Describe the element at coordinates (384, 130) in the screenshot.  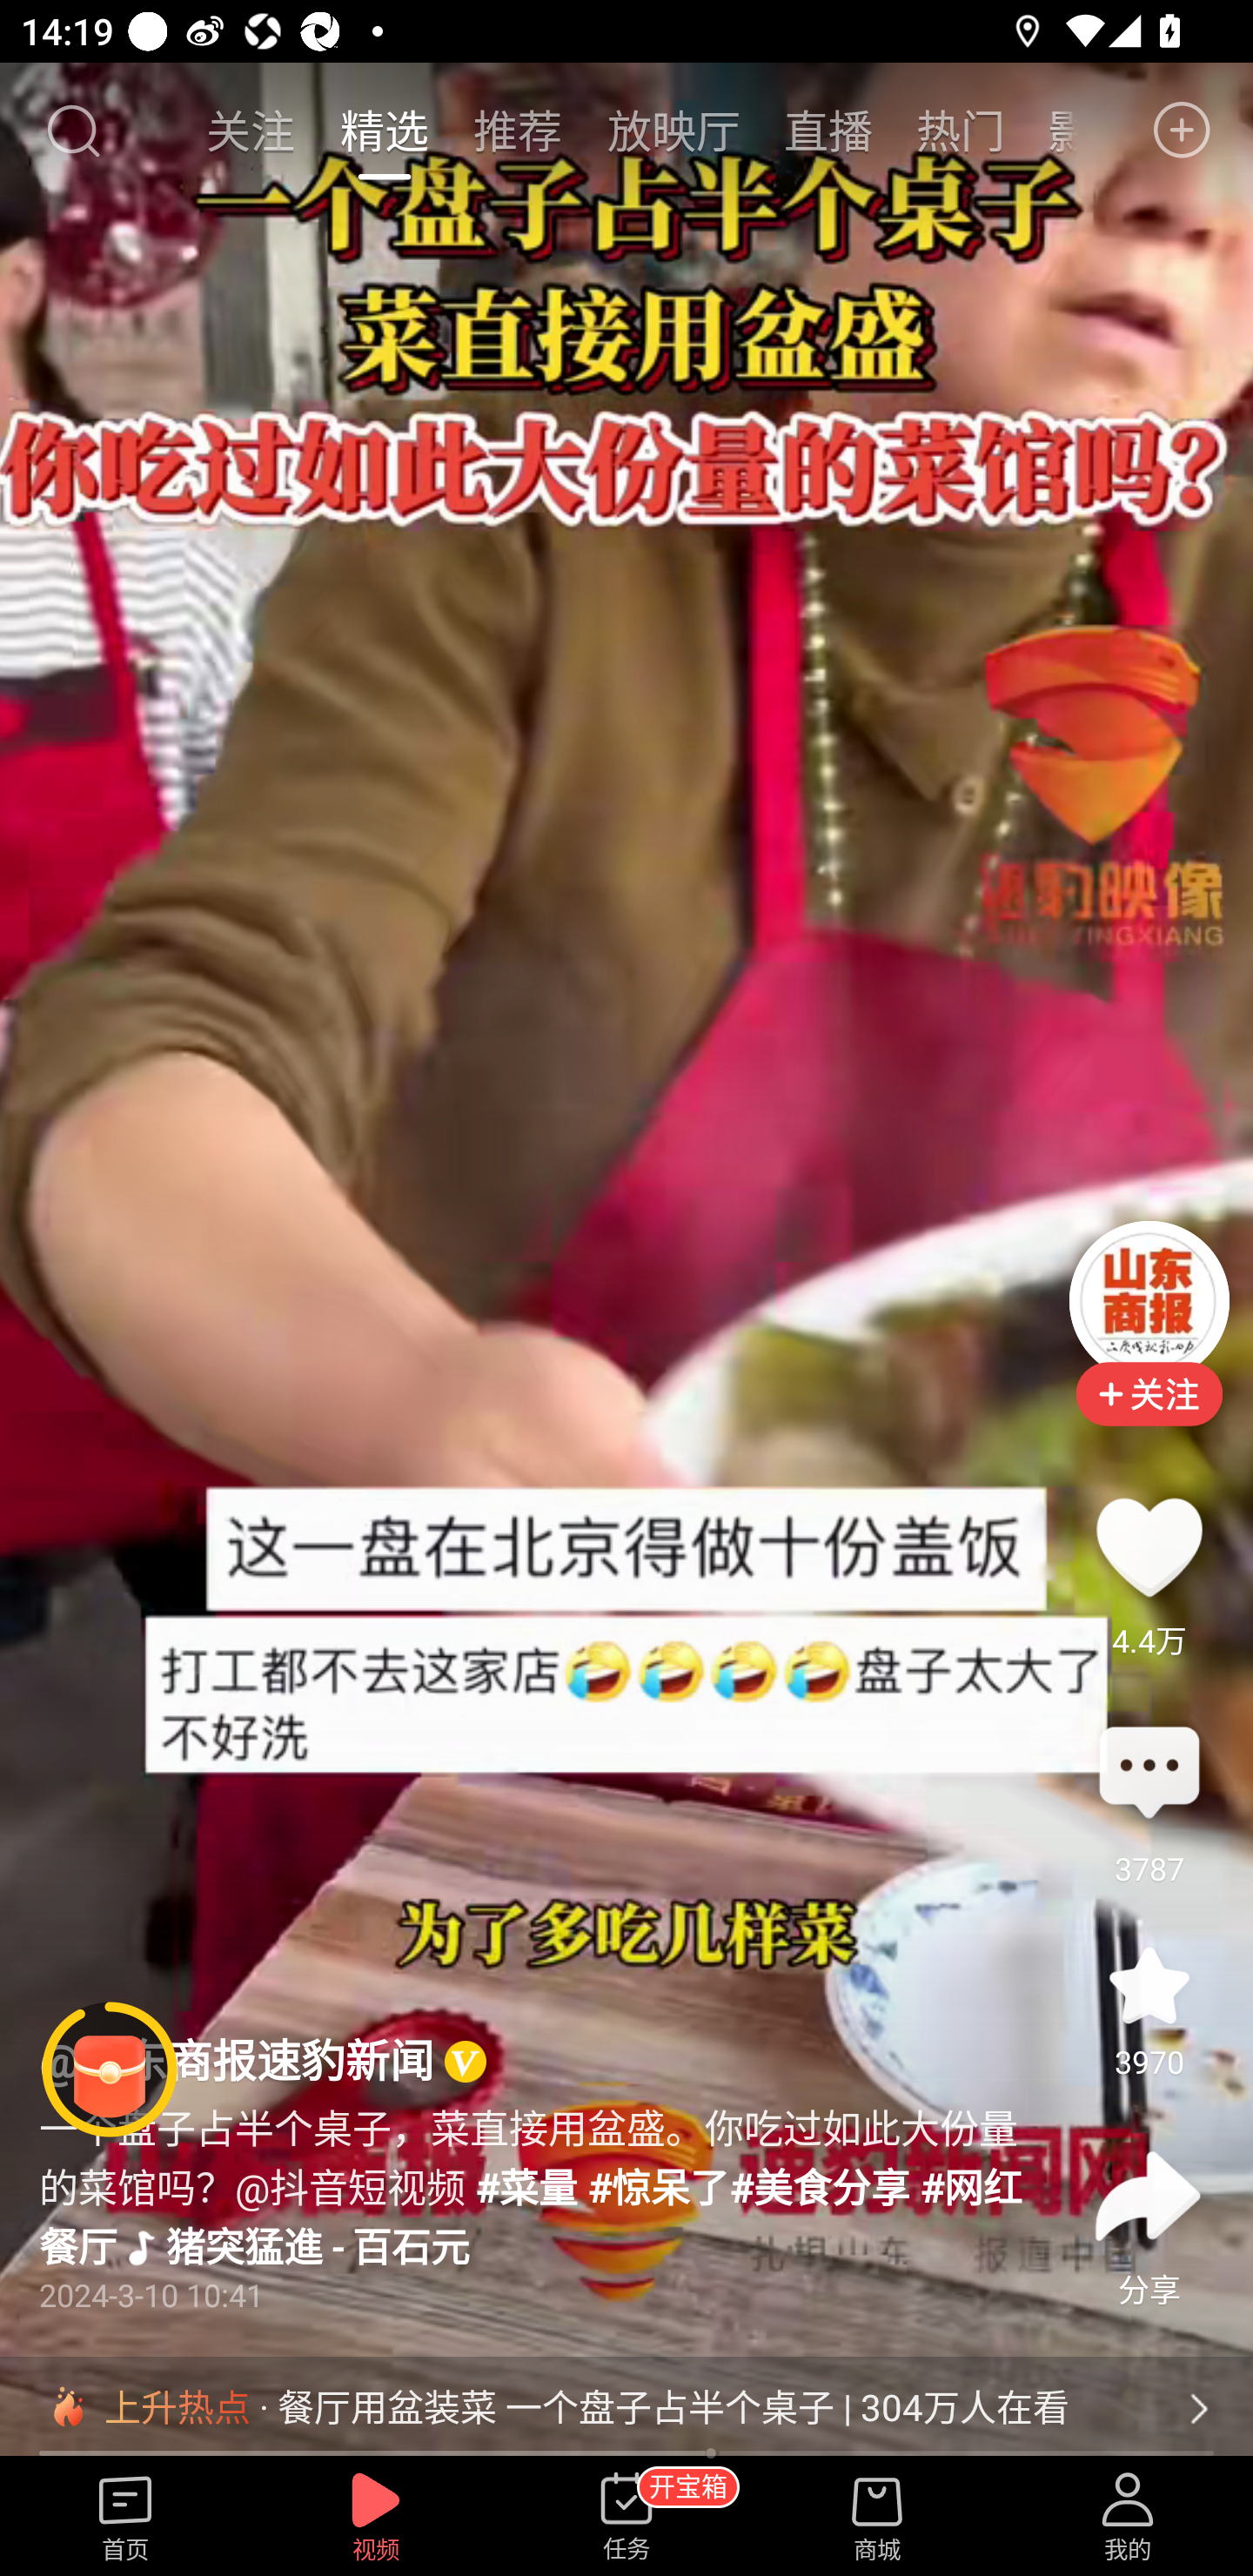
I see `精选` at that location.